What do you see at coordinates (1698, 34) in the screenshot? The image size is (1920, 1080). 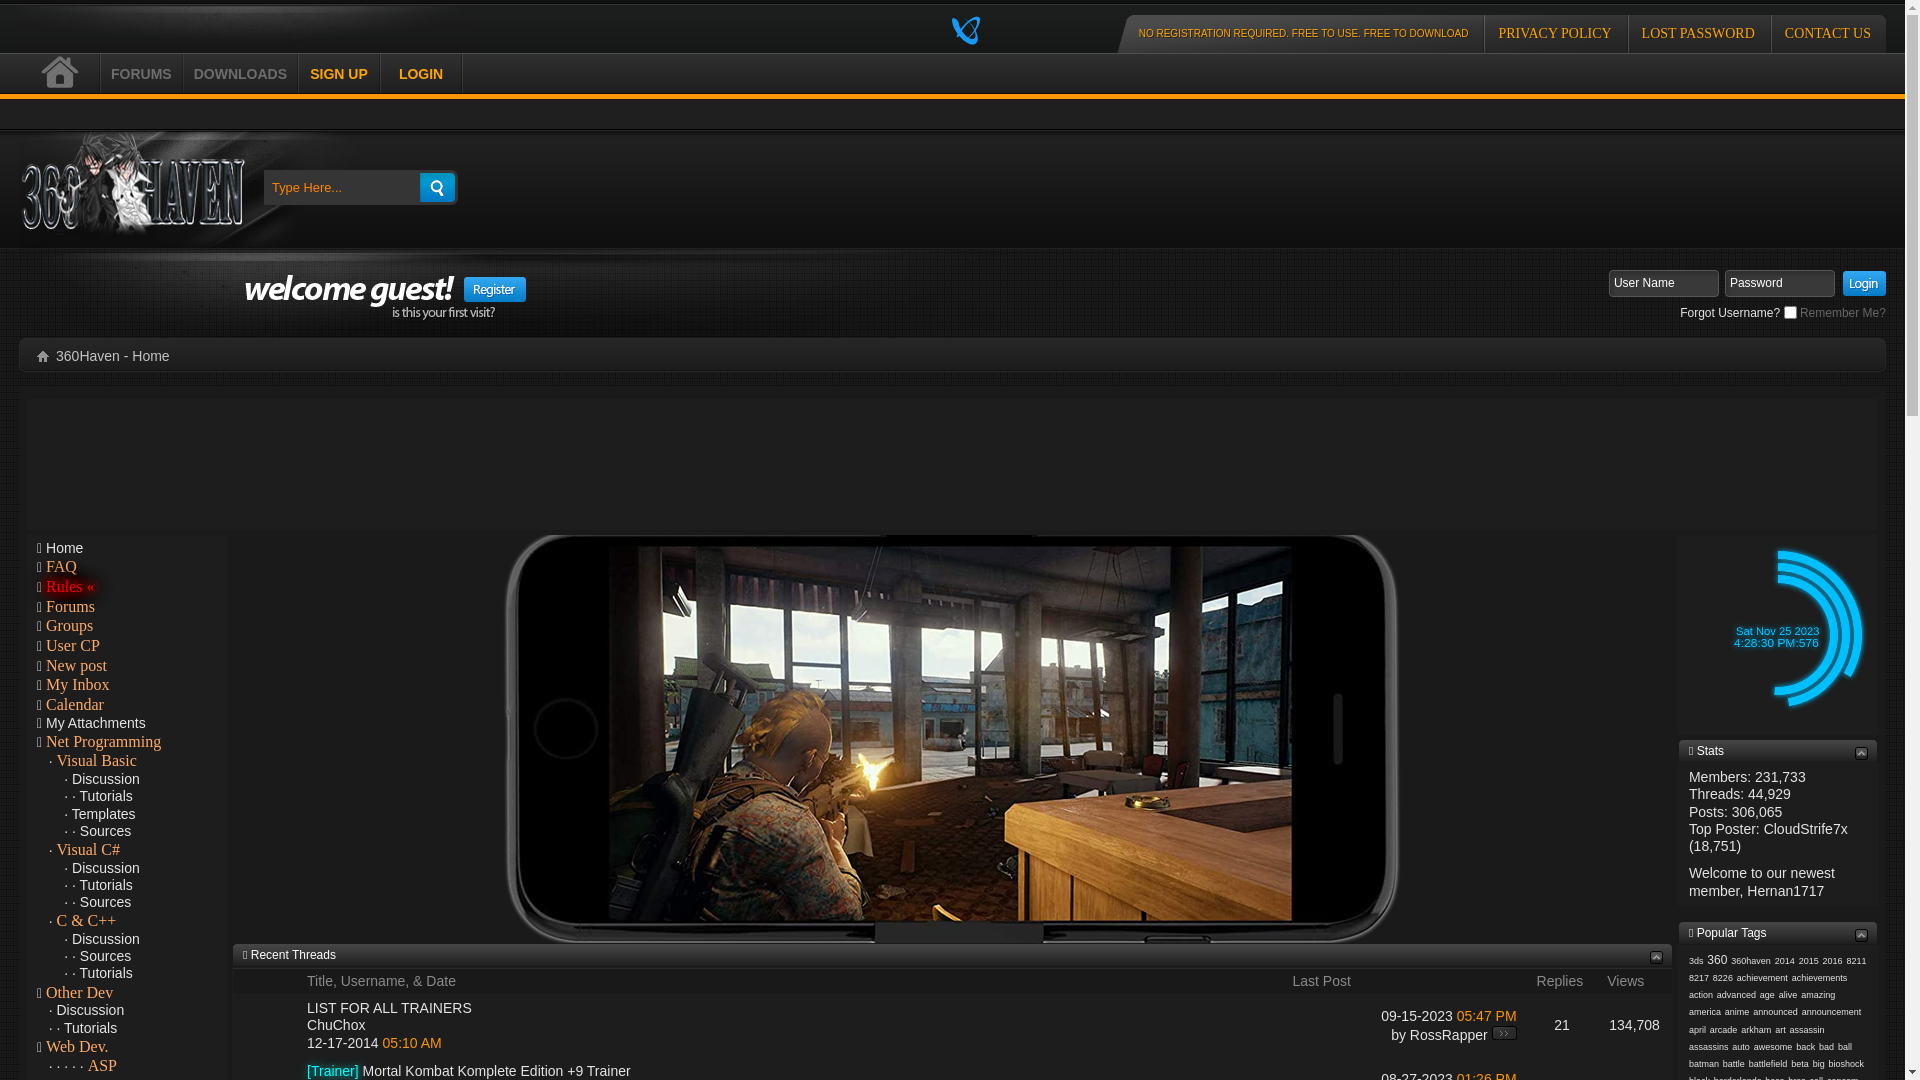 I see `LOST PASSWORD` at bounding box center [1698, 34].